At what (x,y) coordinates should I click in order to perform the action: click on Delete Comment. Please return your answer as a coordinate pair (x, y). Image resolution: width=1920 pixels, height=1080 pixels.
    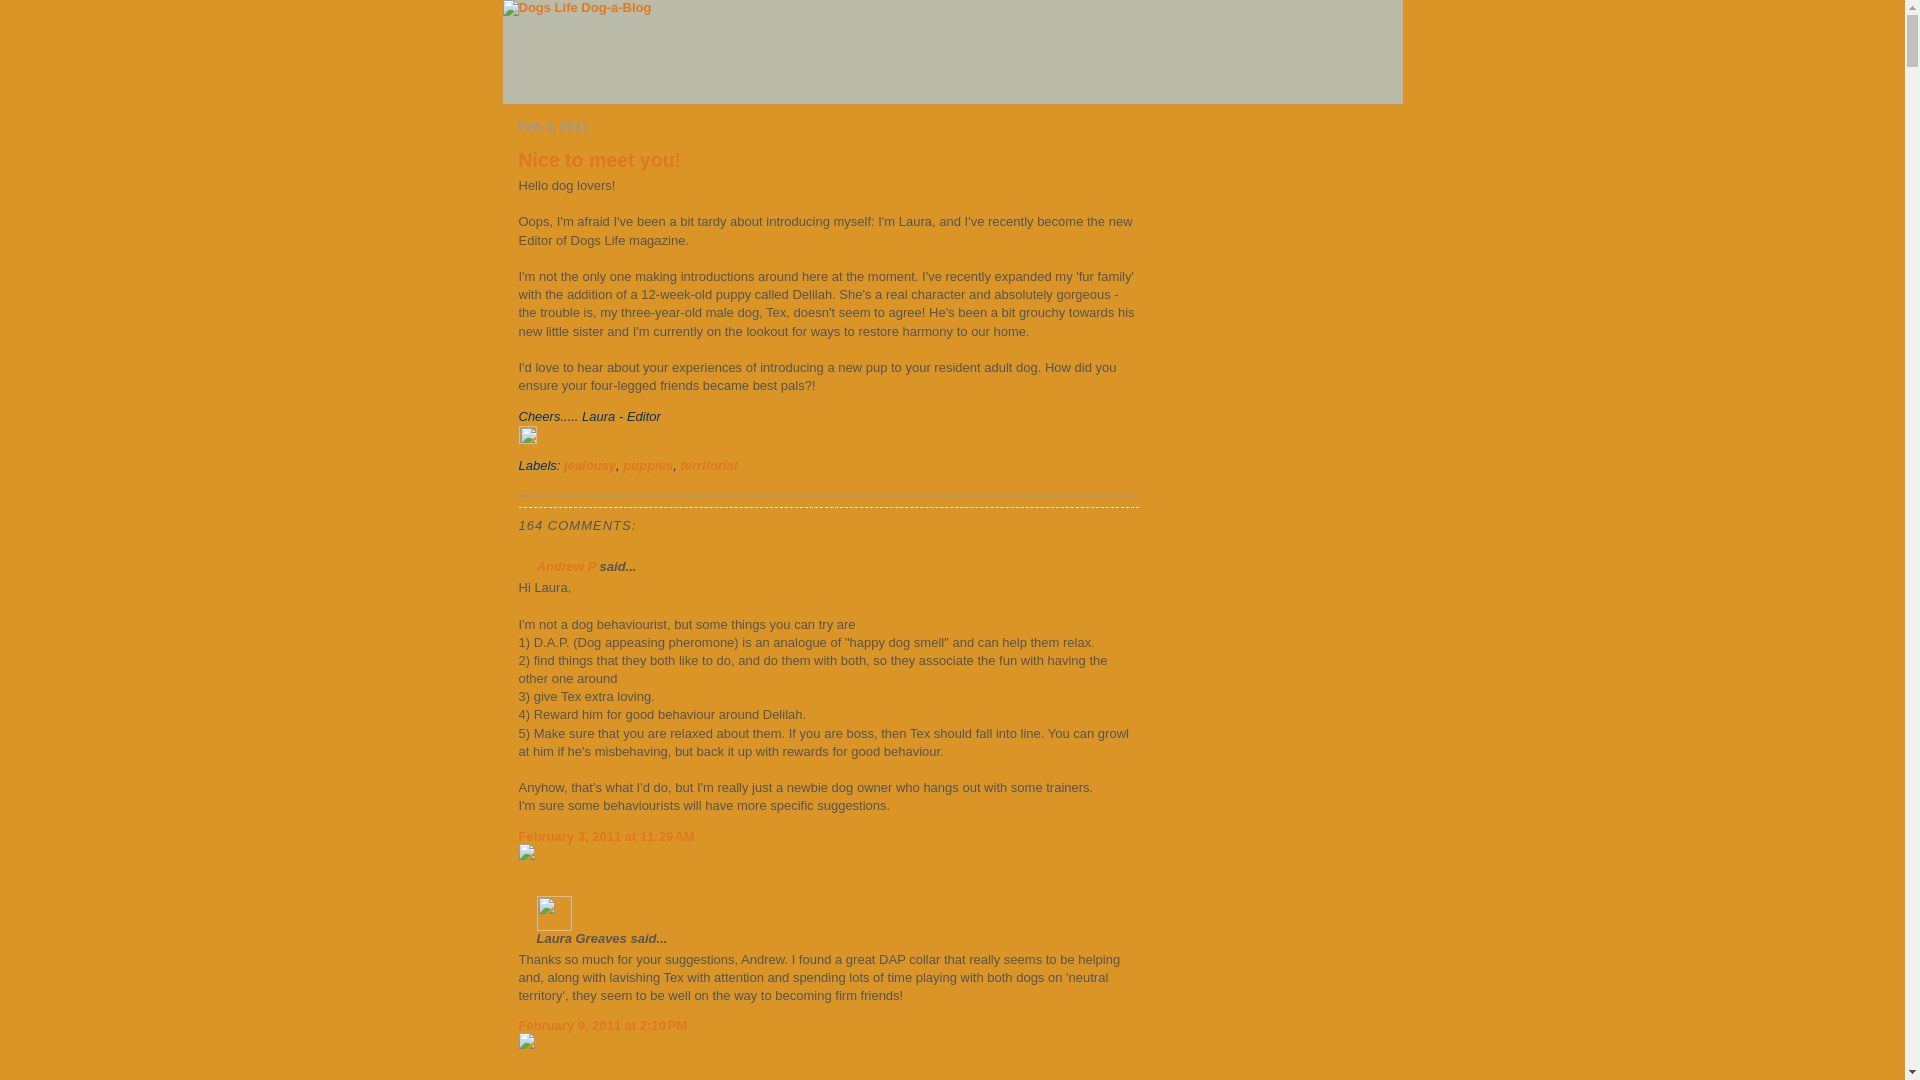
    Looking at the image, I should click on (828, 1048).